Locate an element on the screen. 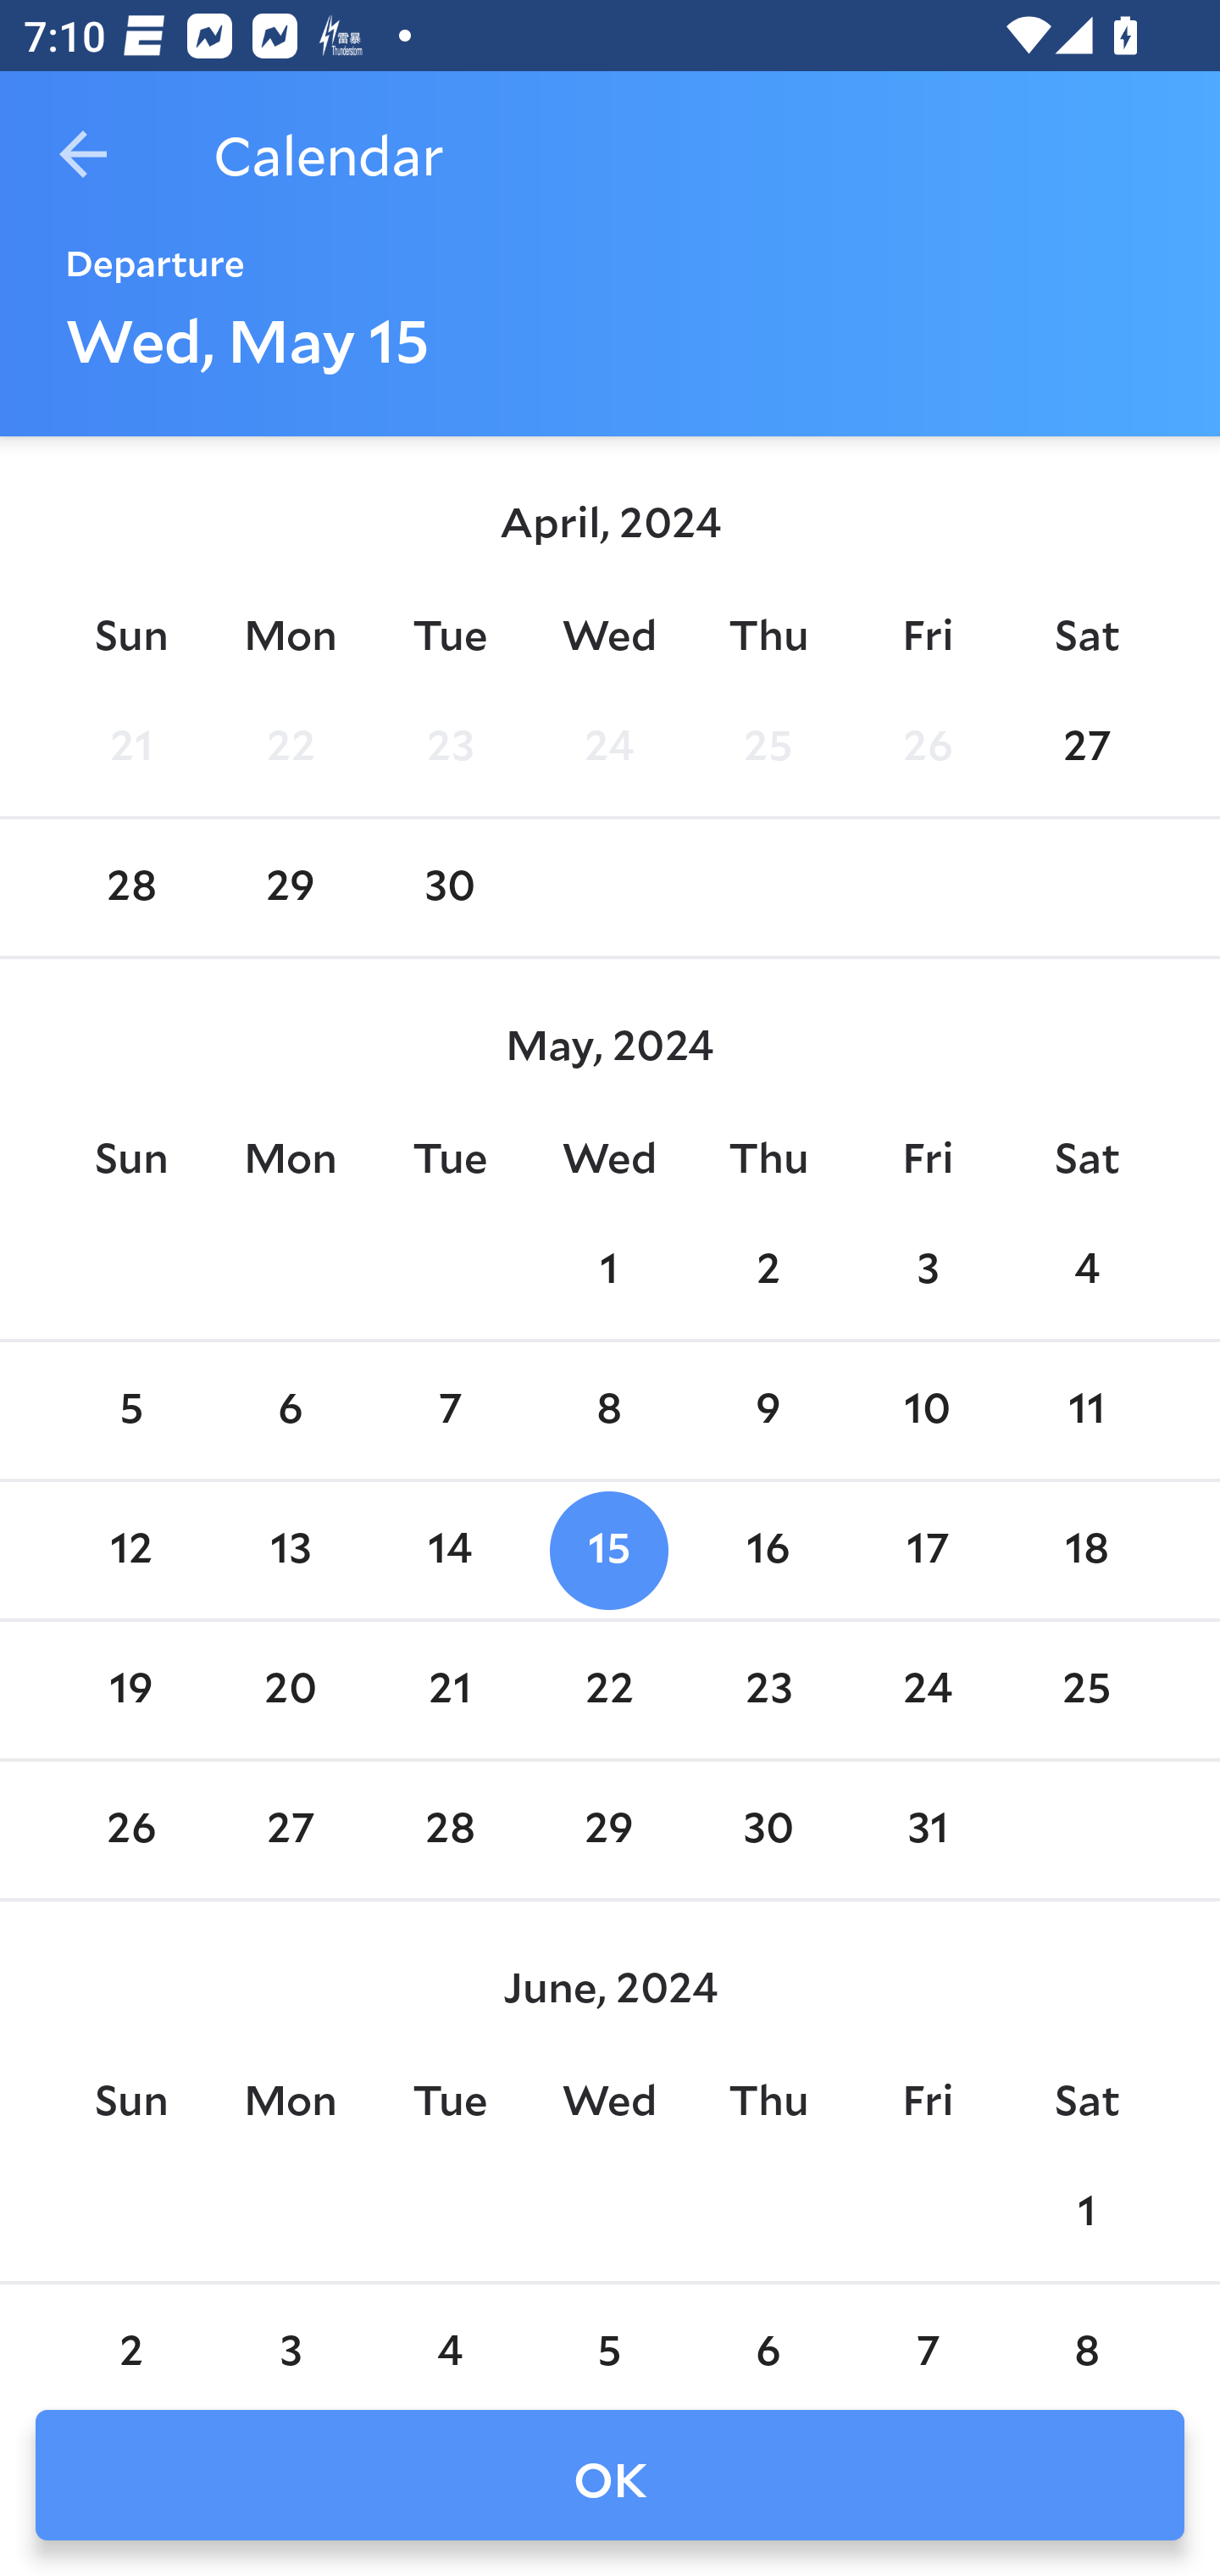 This screenshot has width=1220, height=2576. 4 is located at coordinates (1086, 1269).